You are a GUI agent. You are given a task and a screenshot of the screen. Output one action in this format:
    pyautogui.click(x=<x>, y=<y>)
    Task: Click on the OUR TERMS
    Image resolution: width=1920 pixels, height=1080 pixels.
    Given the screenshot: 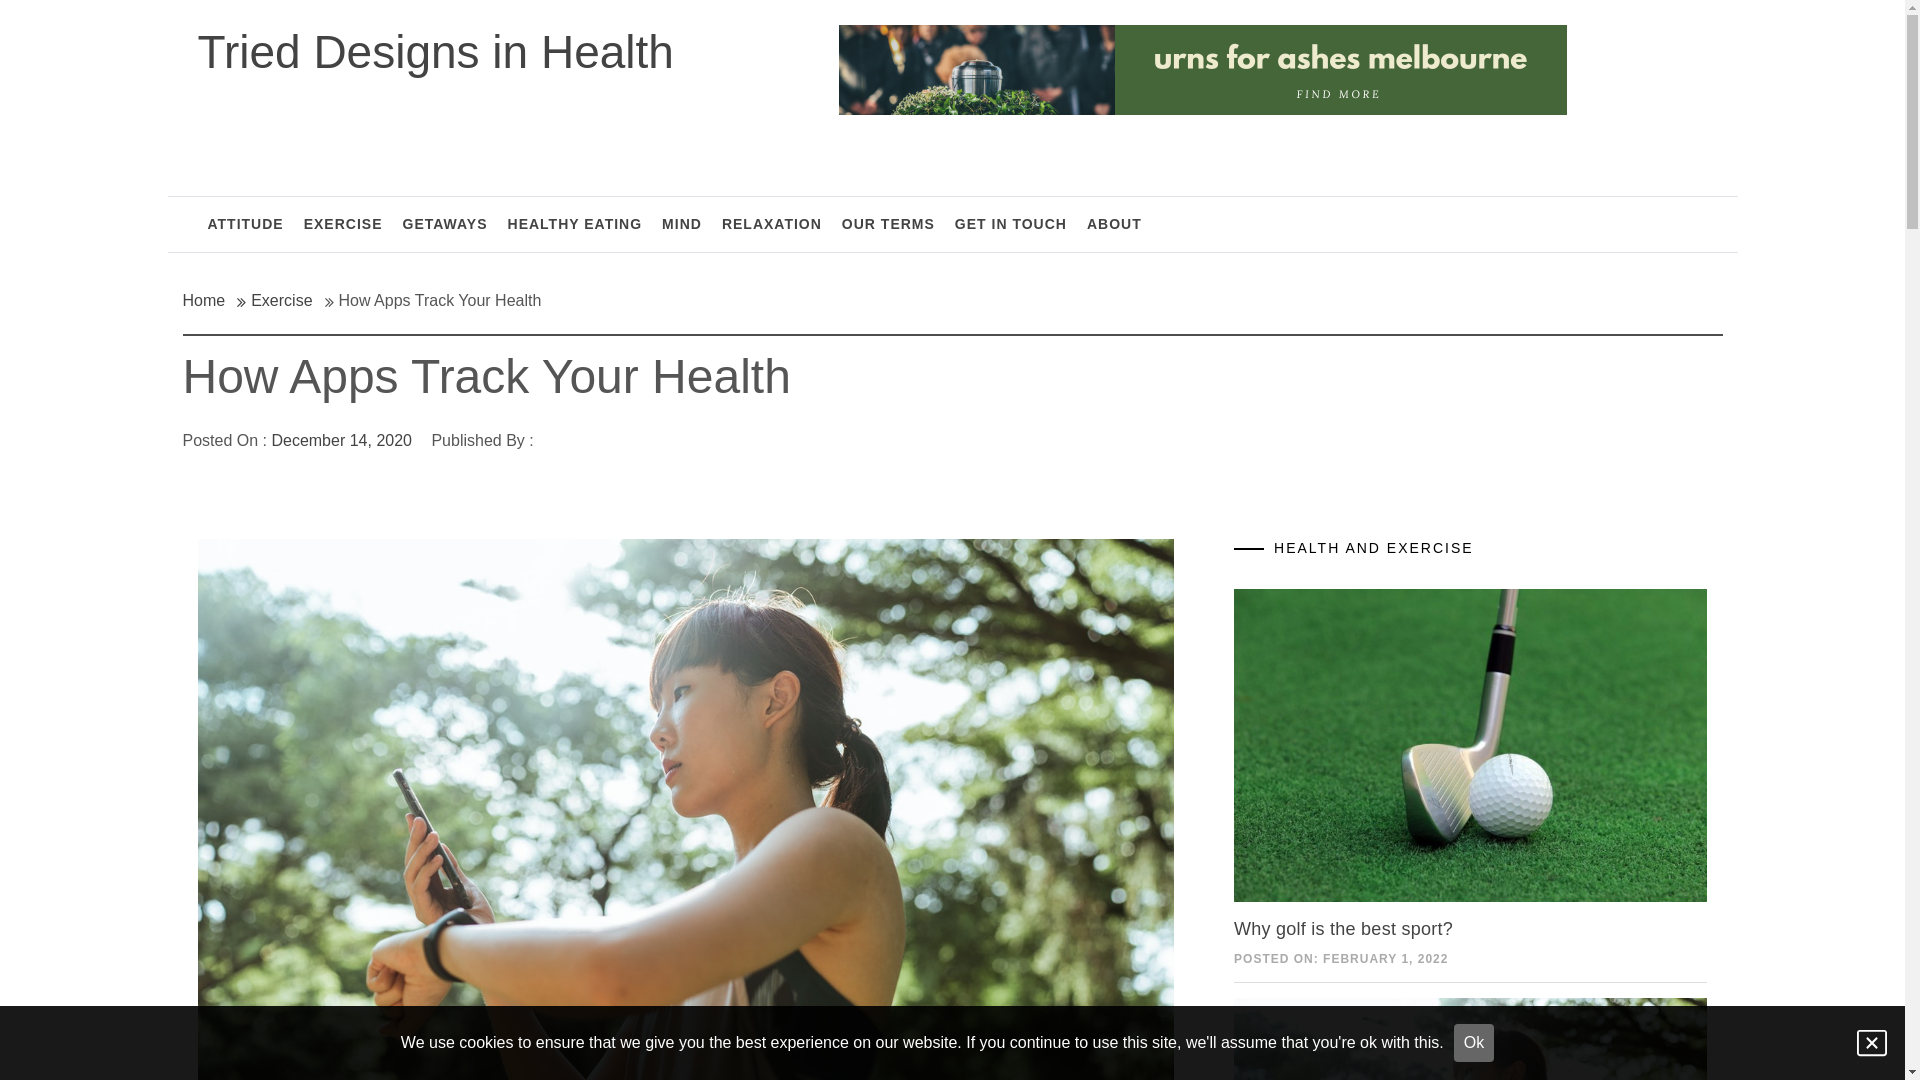 What is the action you would take?
    pyautogui.click(x=888, y=224)
    